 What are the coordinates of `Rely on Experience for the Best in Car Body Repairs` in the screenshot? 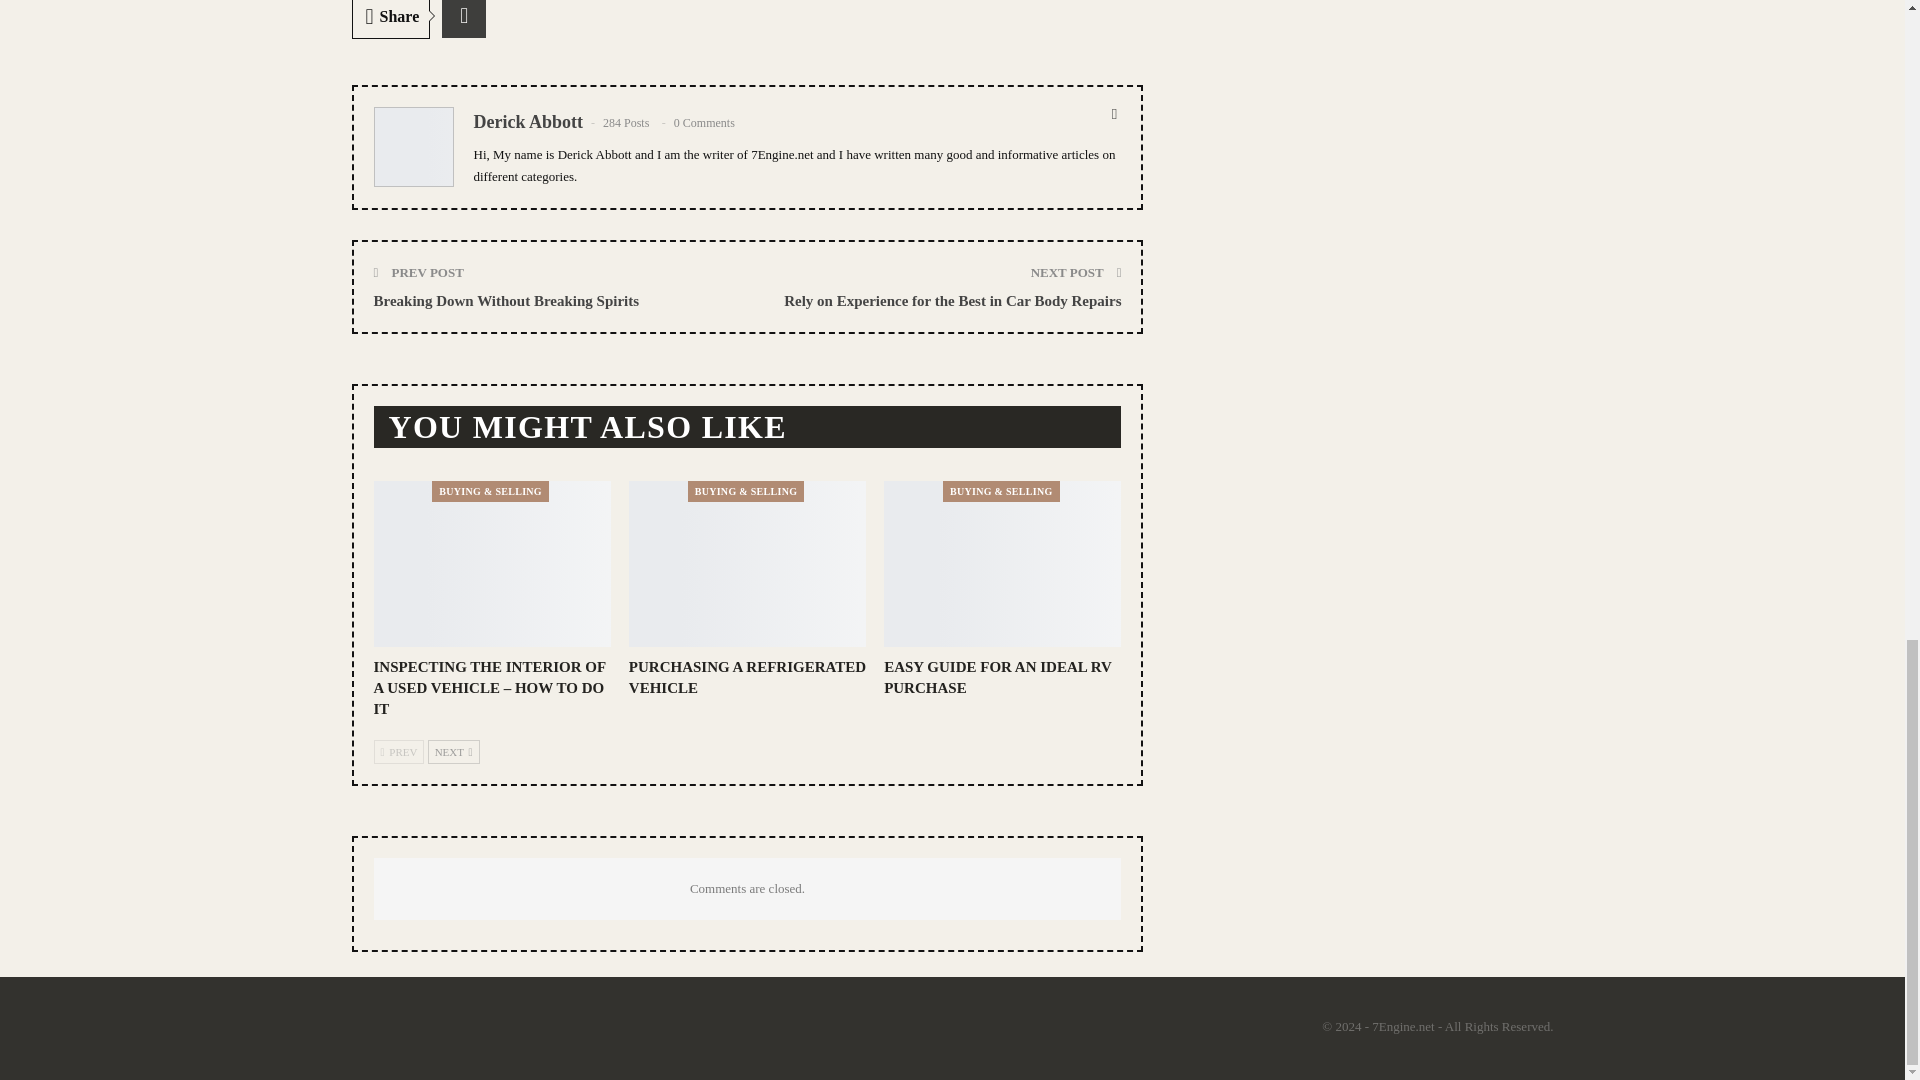 It's located at (952, 299).